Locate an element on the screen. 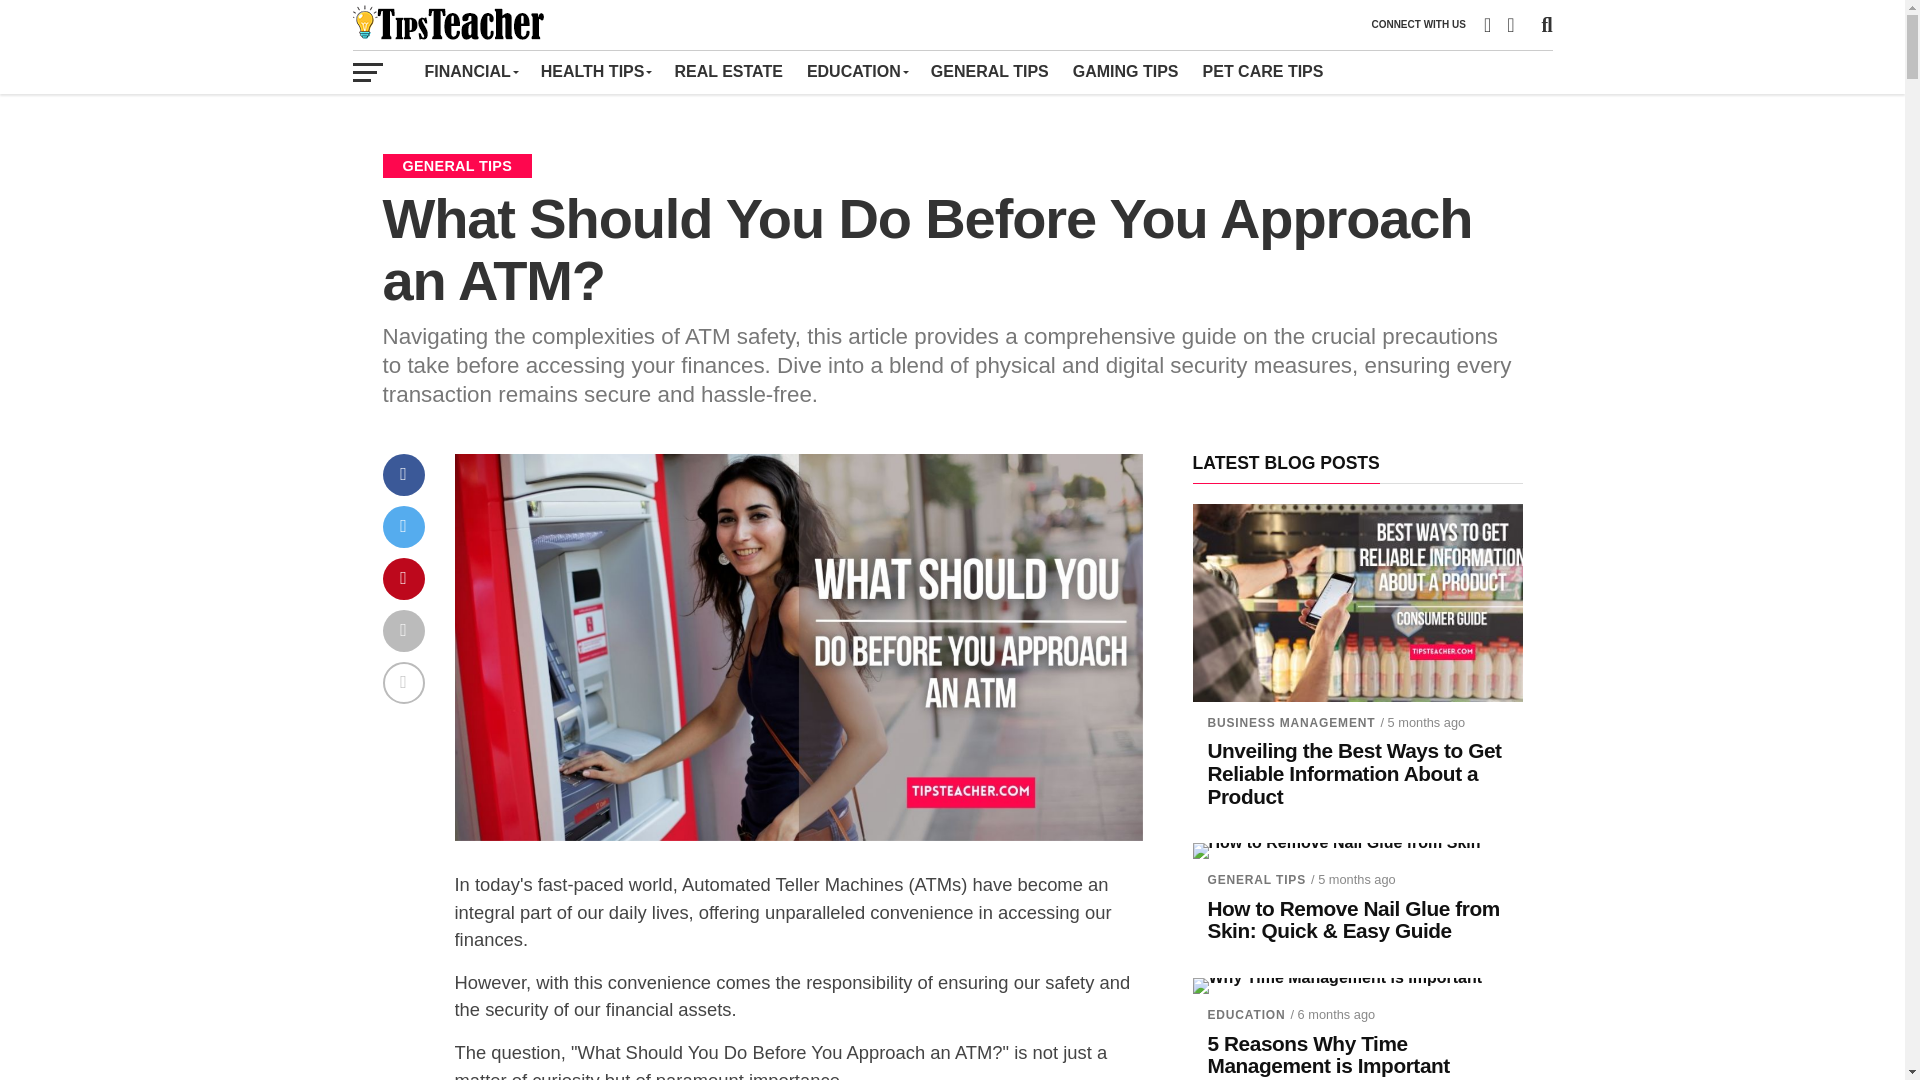 This screenshot has height=1080, width=1920. PET CARE TIPS is located at coordinates (1263, 71).